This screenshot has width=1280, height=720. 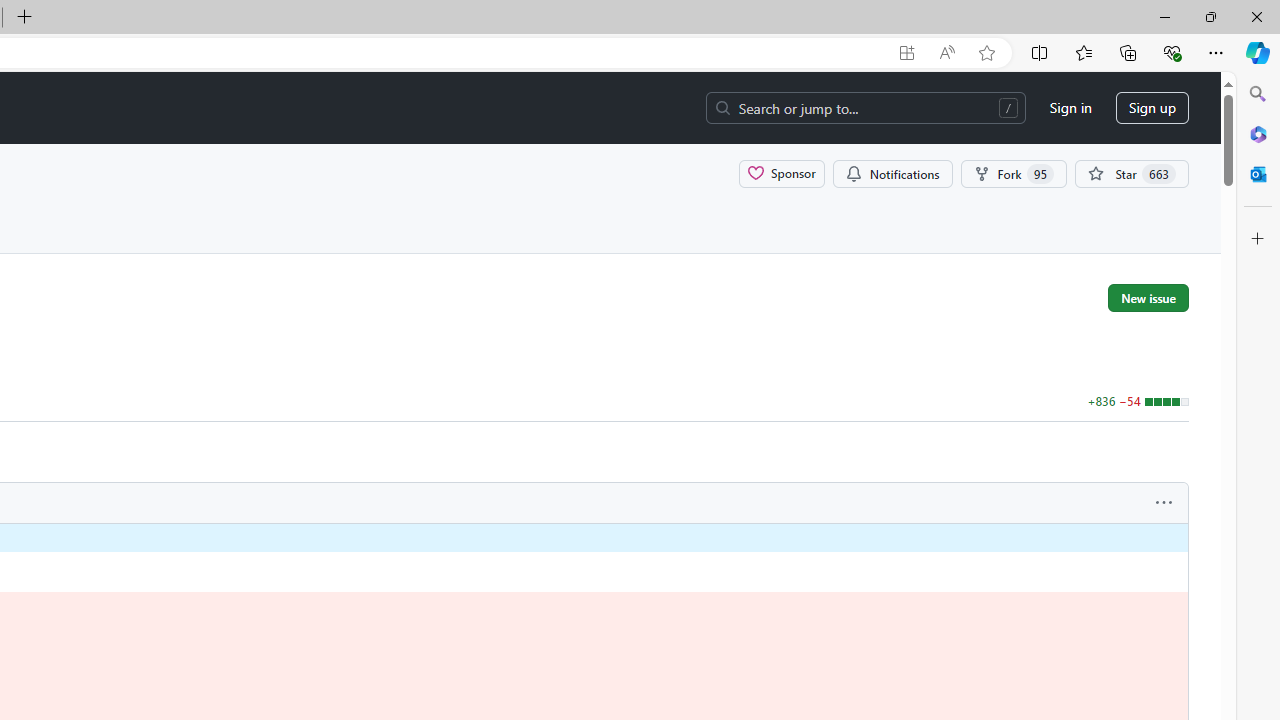 What do you see at coordinates (906, 53) in the screenshot?
I see `App available. Install GitHub` at bounding box center [906, 53].